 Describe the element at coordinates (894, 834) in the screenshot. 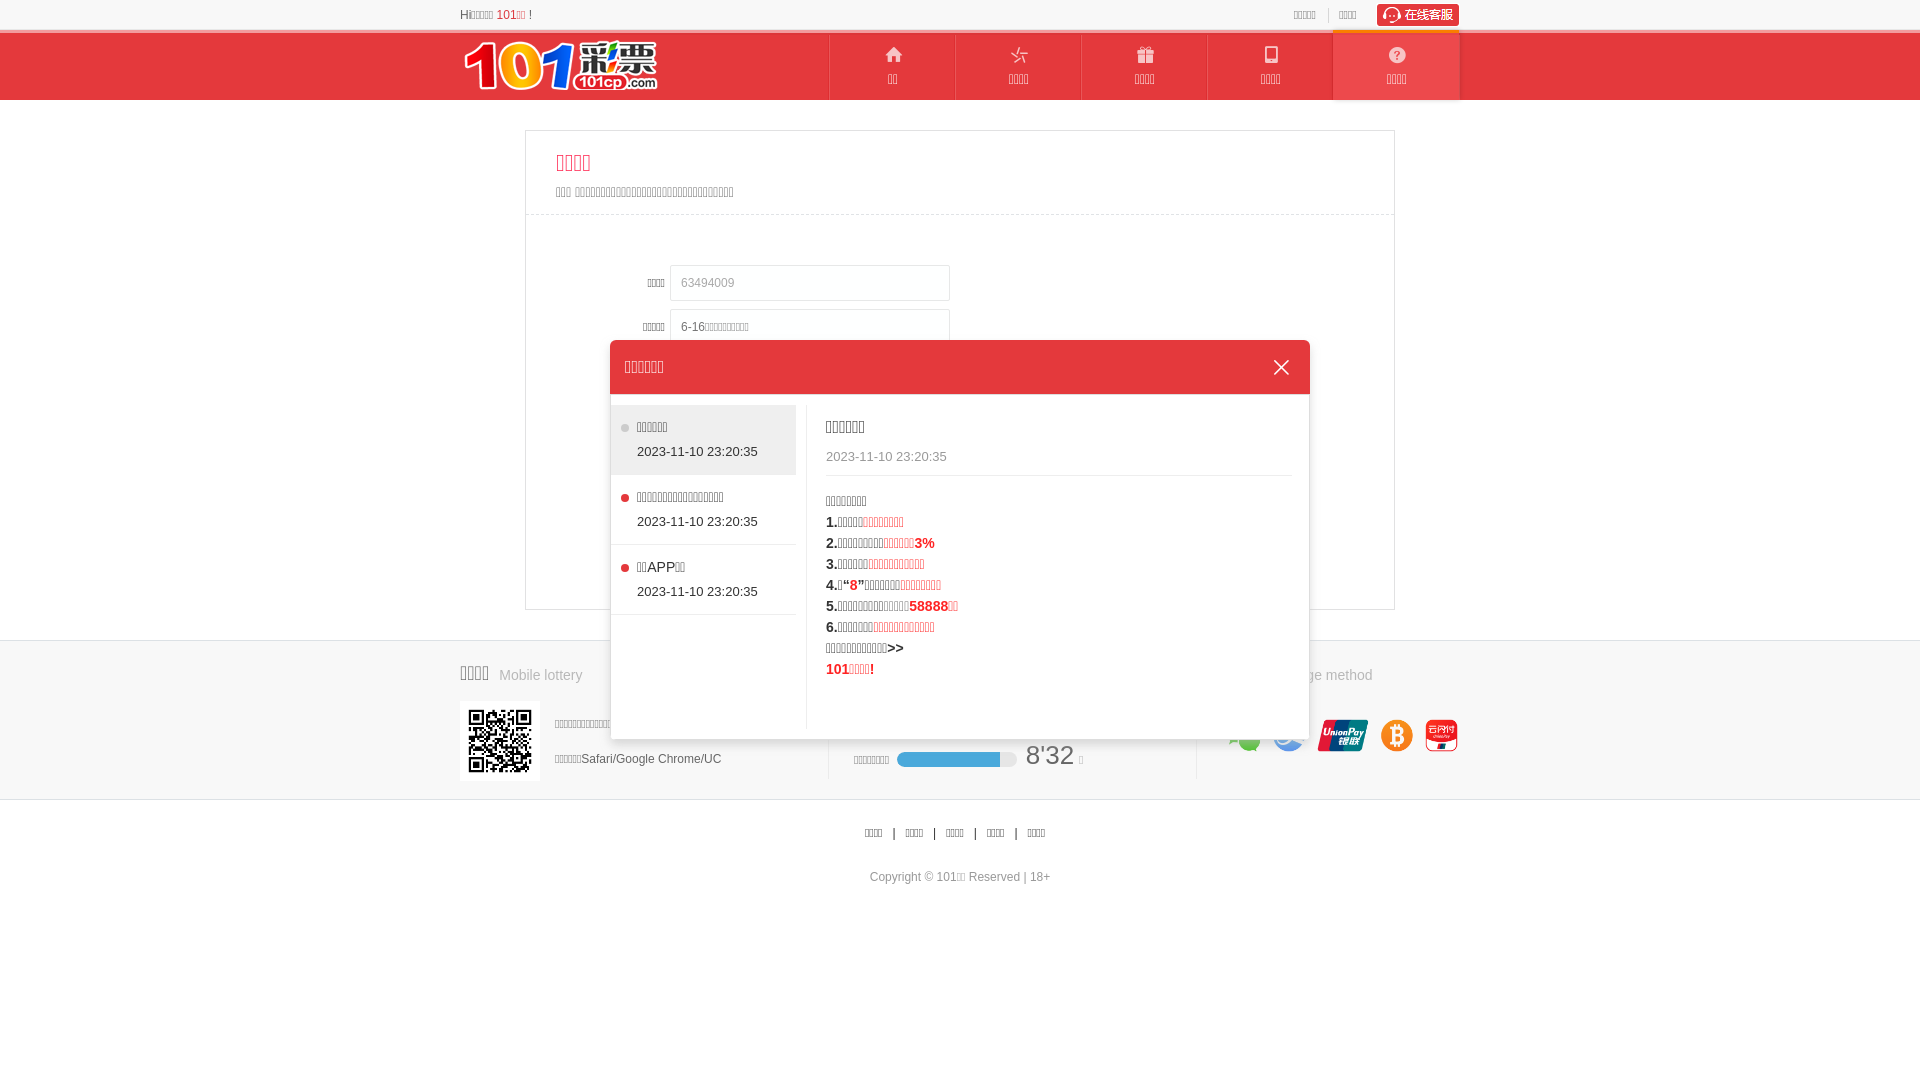

I see `|` at that location.